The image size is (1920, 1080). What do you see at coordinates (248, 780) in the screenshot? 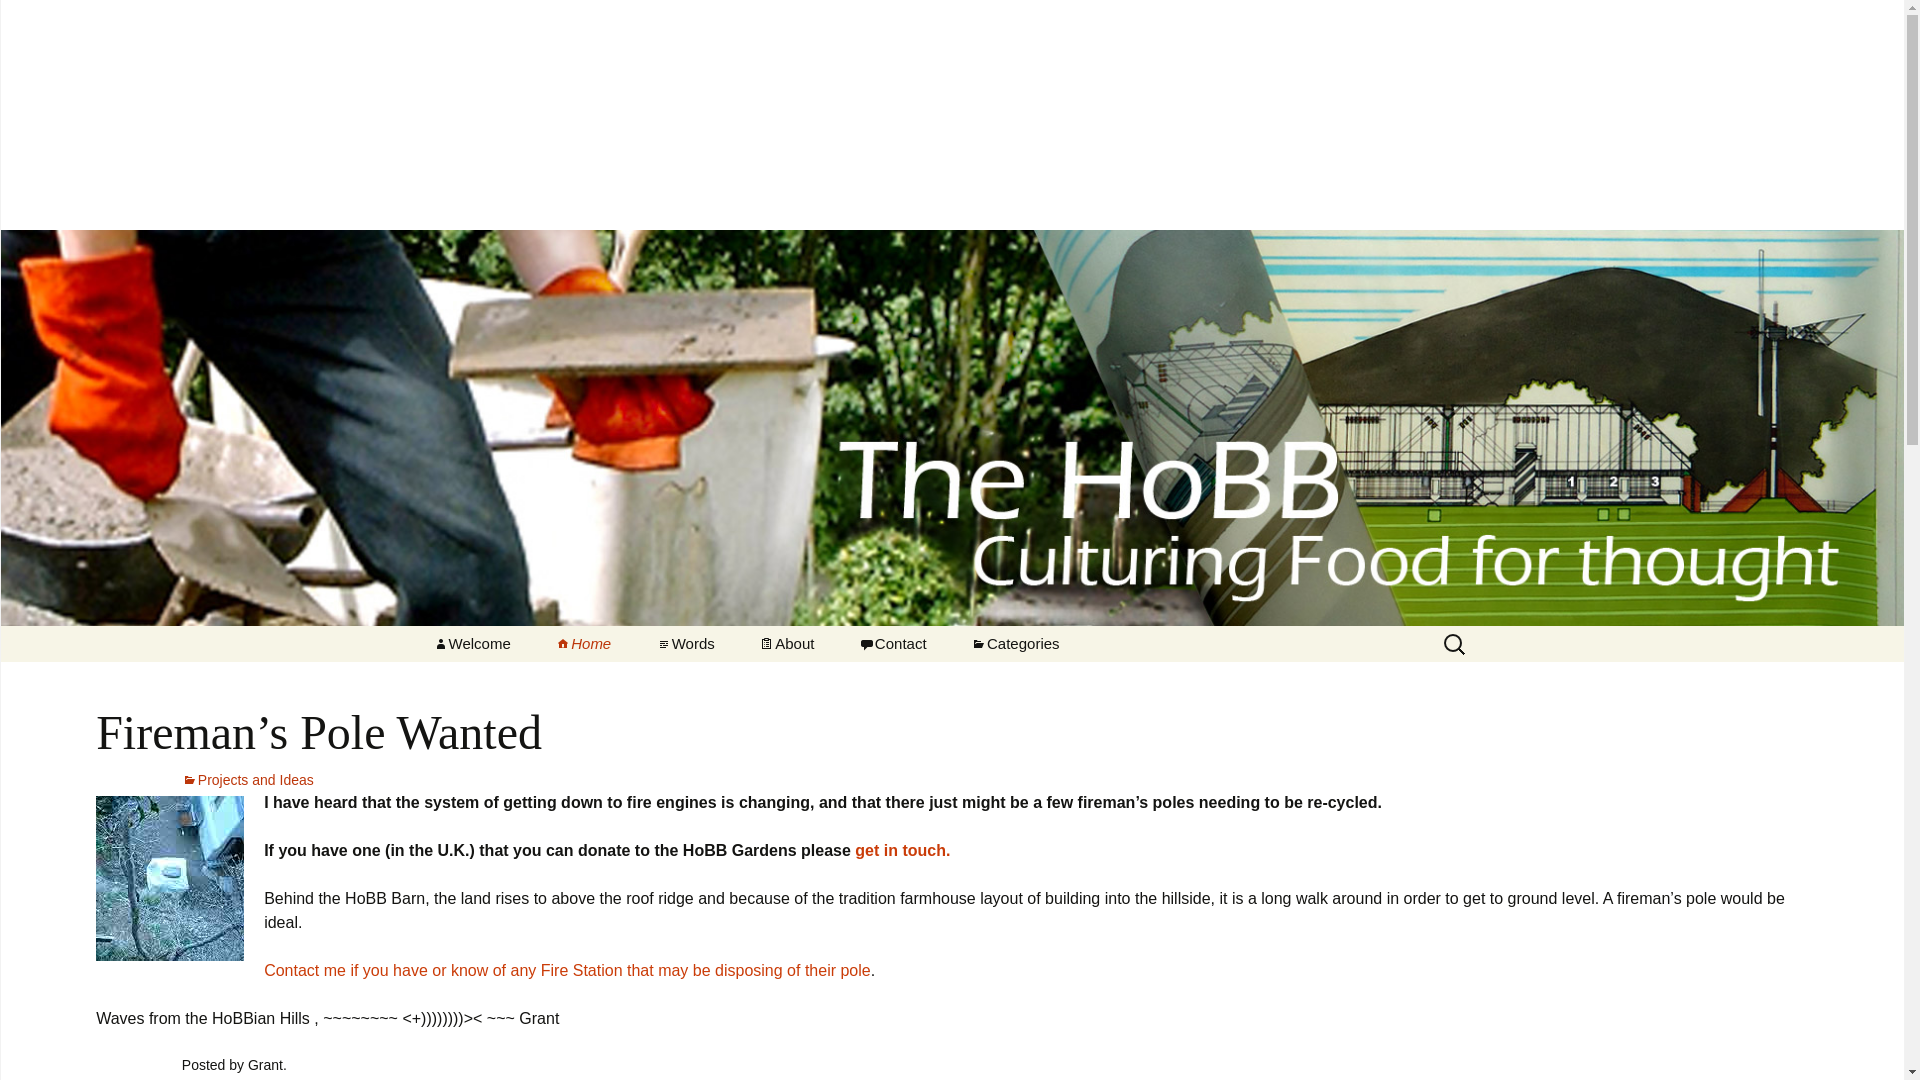
I see `Projects and Ideas` at bounding box center [248, 780].